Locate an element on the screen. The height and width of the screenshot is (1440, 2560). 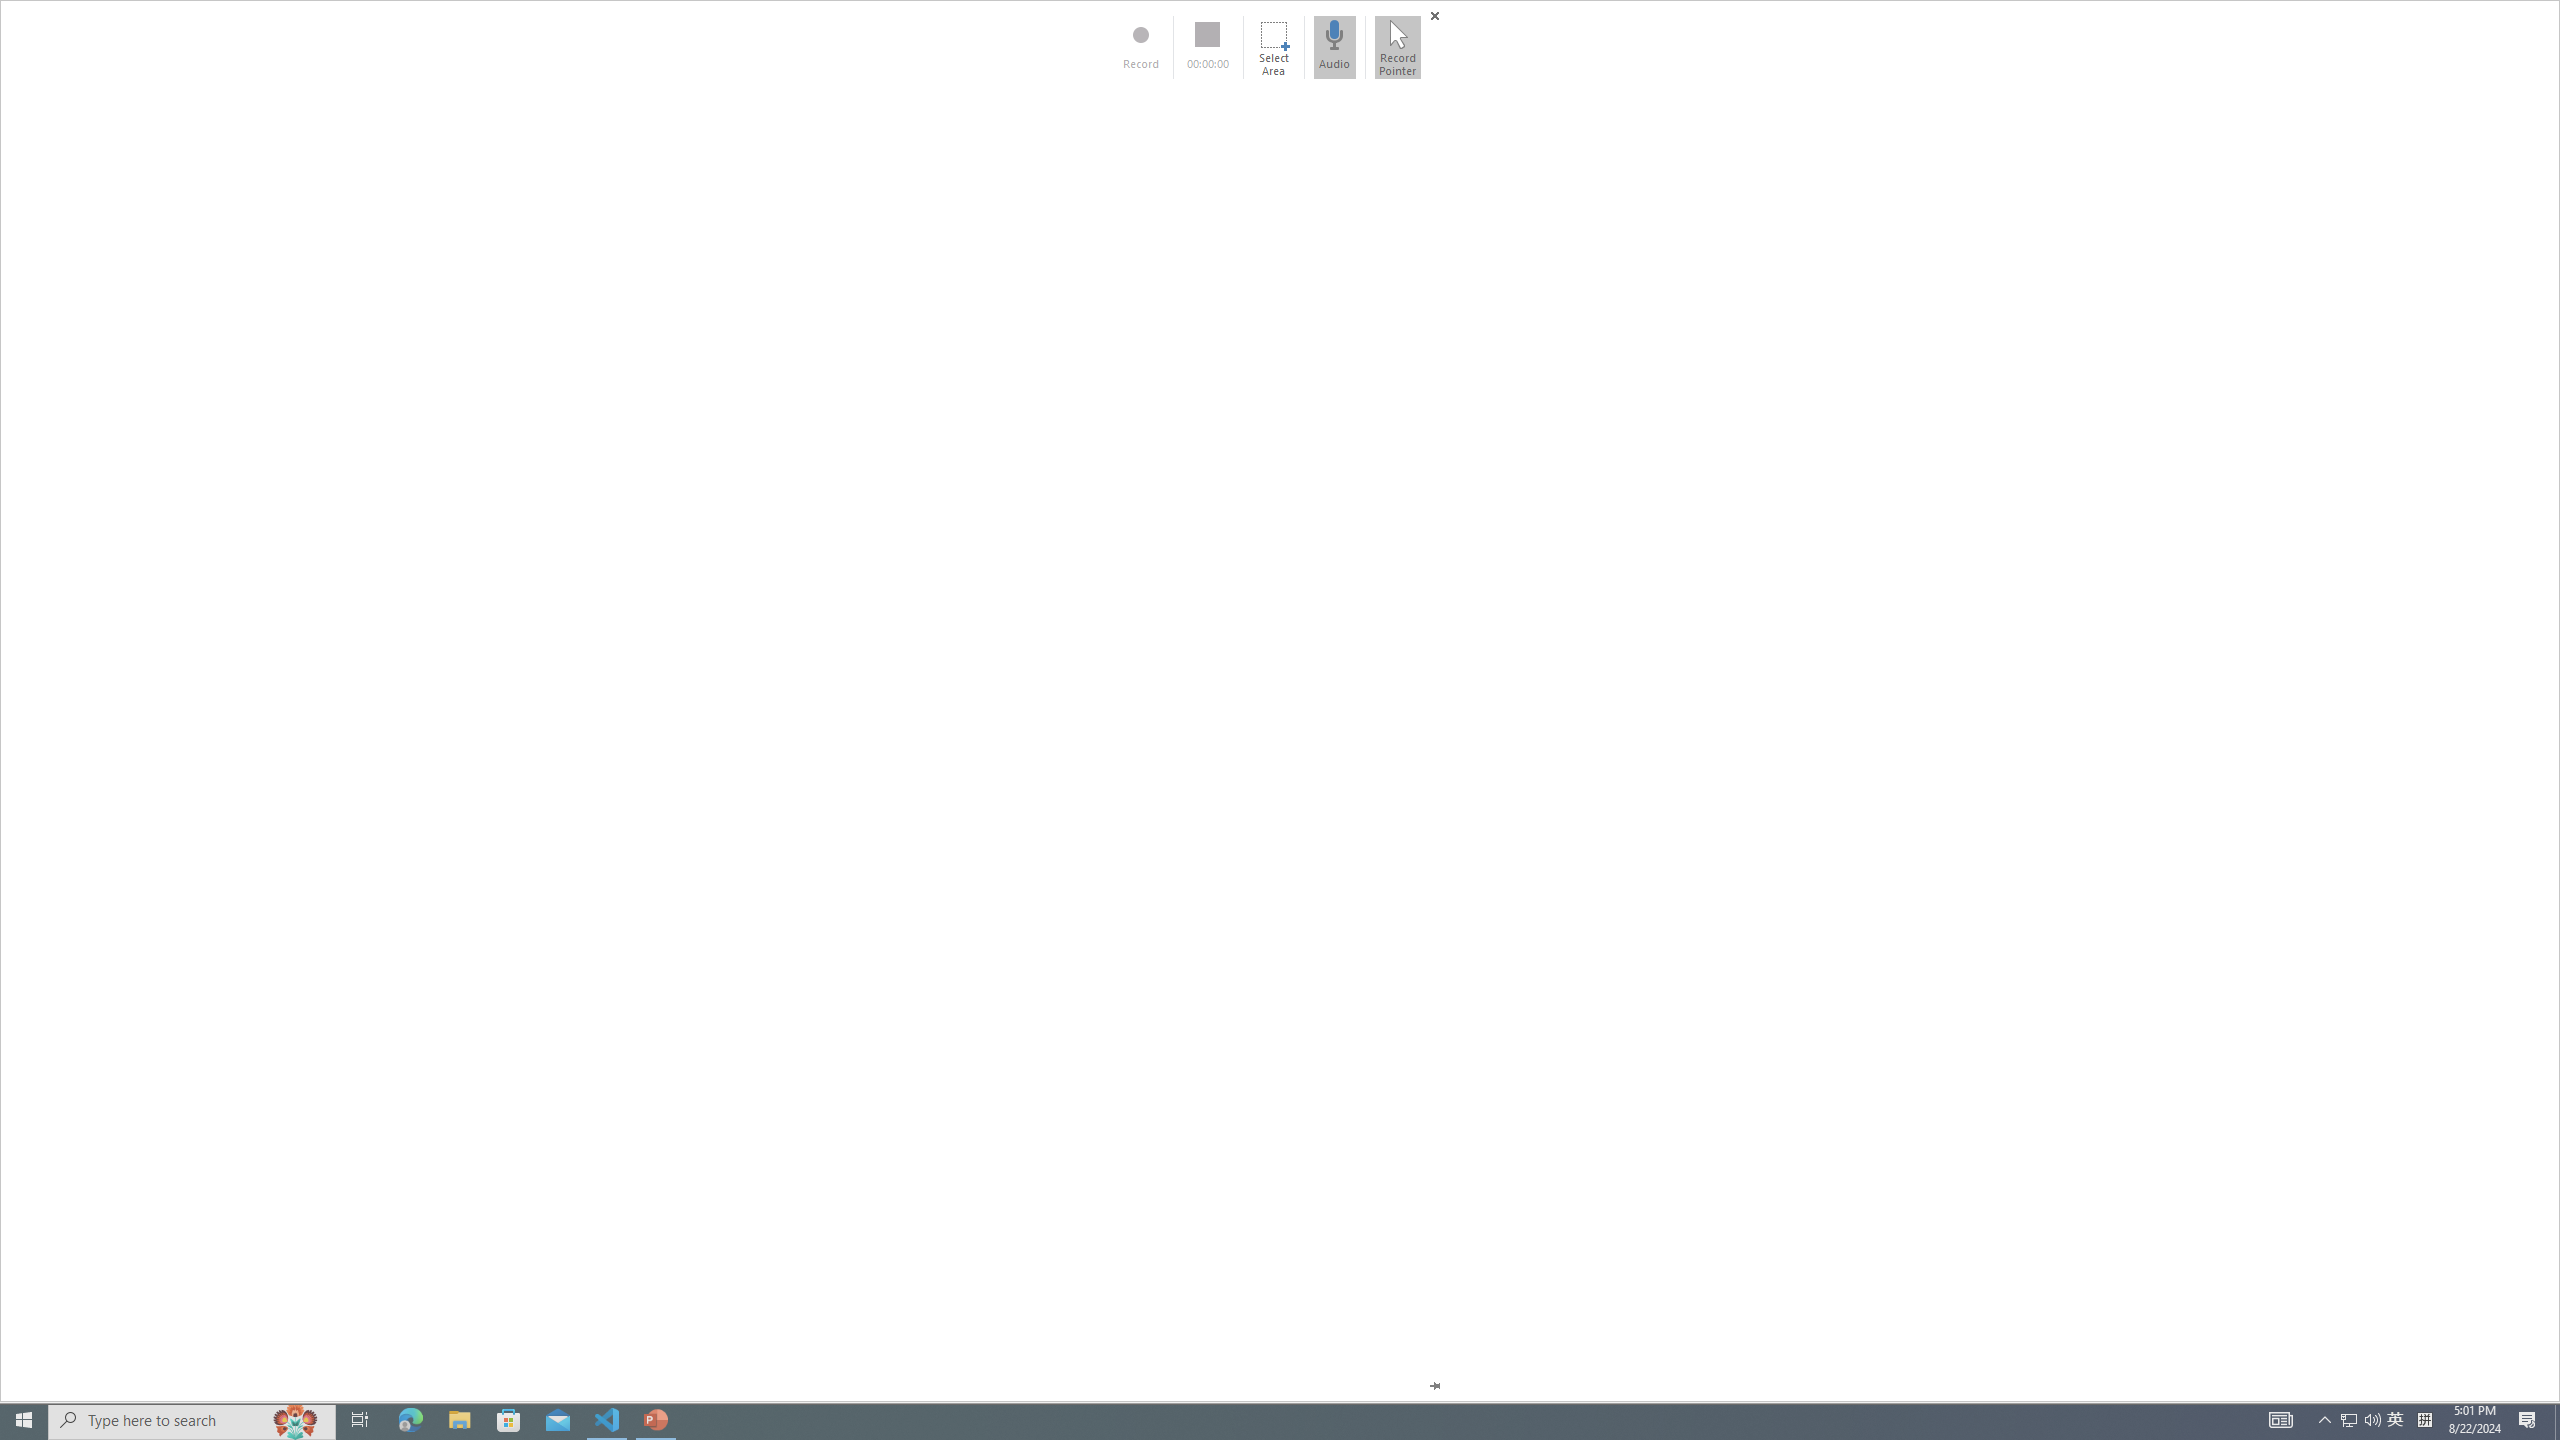
00:00:00 is located at coordinates (1208, 47).